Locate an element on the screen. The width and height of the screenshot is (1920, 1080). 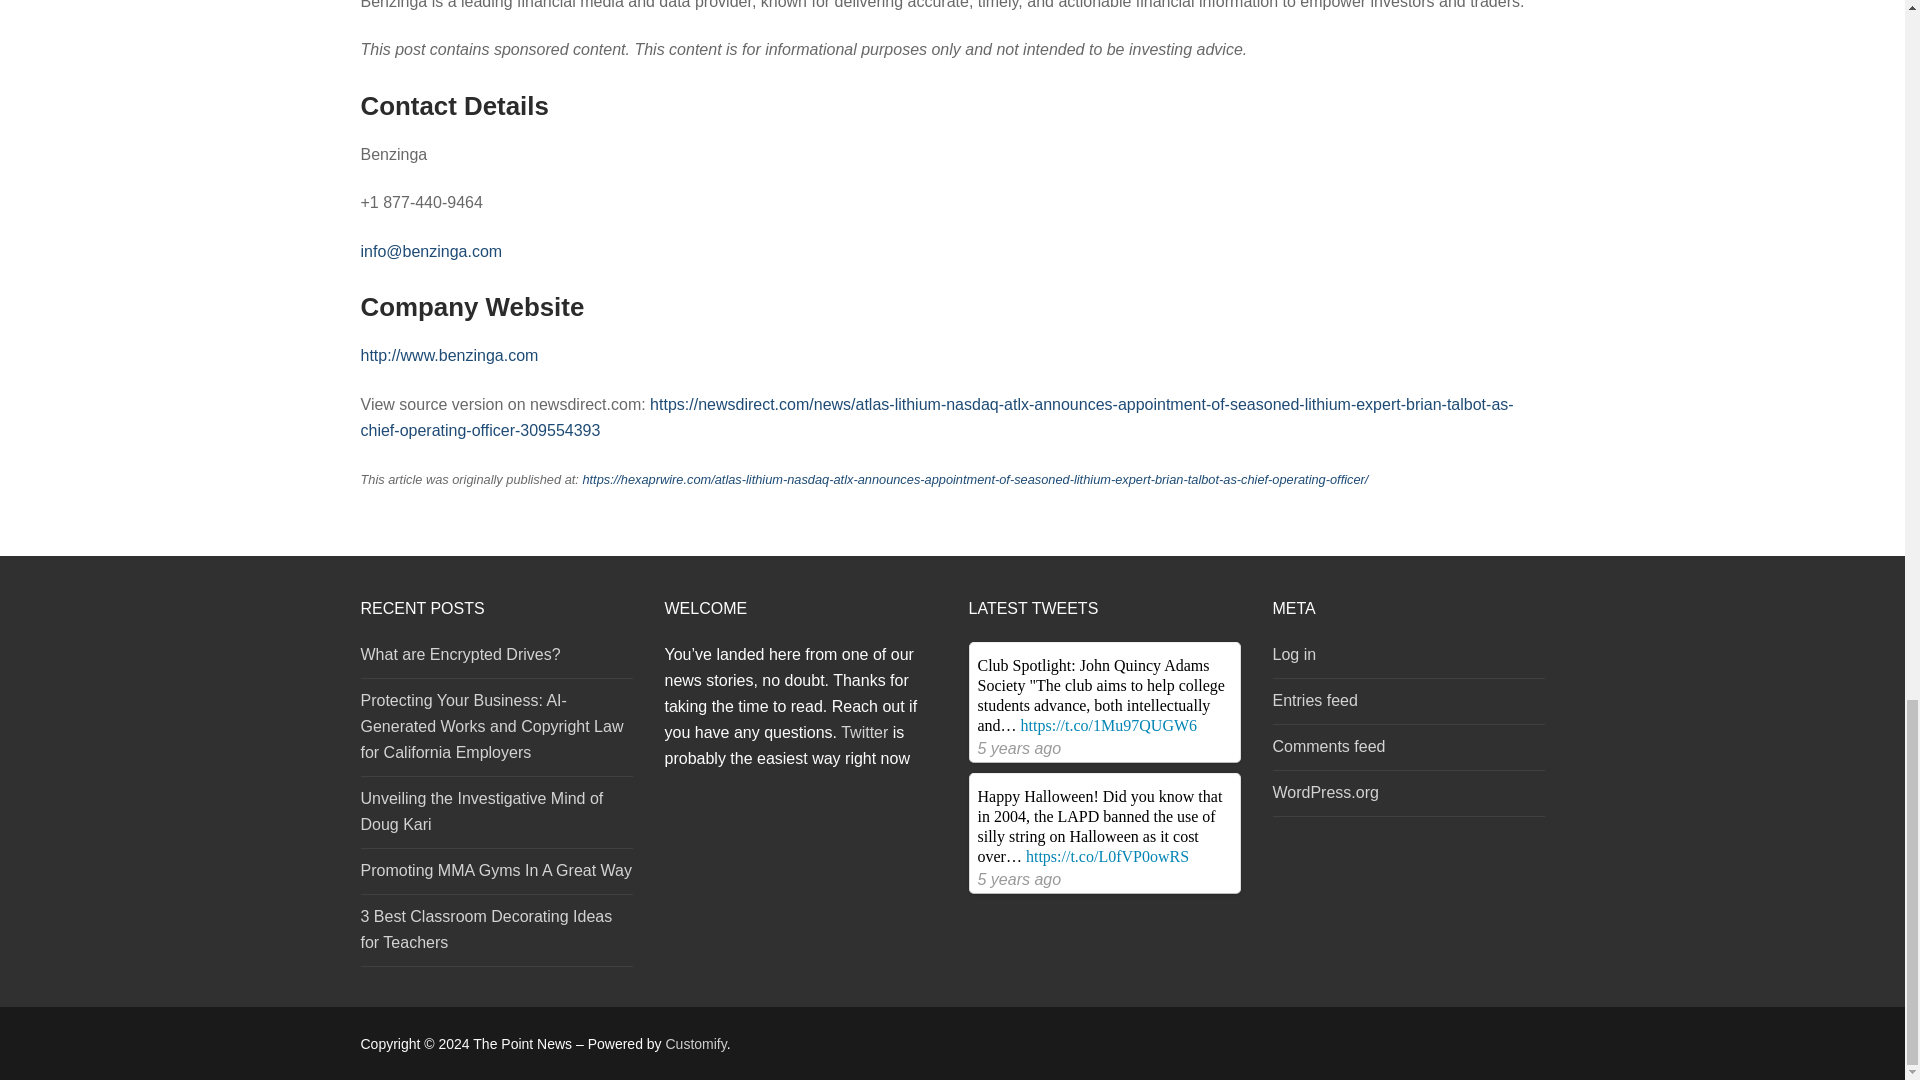
Unveiling the Investigative Mind of Doug Kari is located at coordinates (496, 816).